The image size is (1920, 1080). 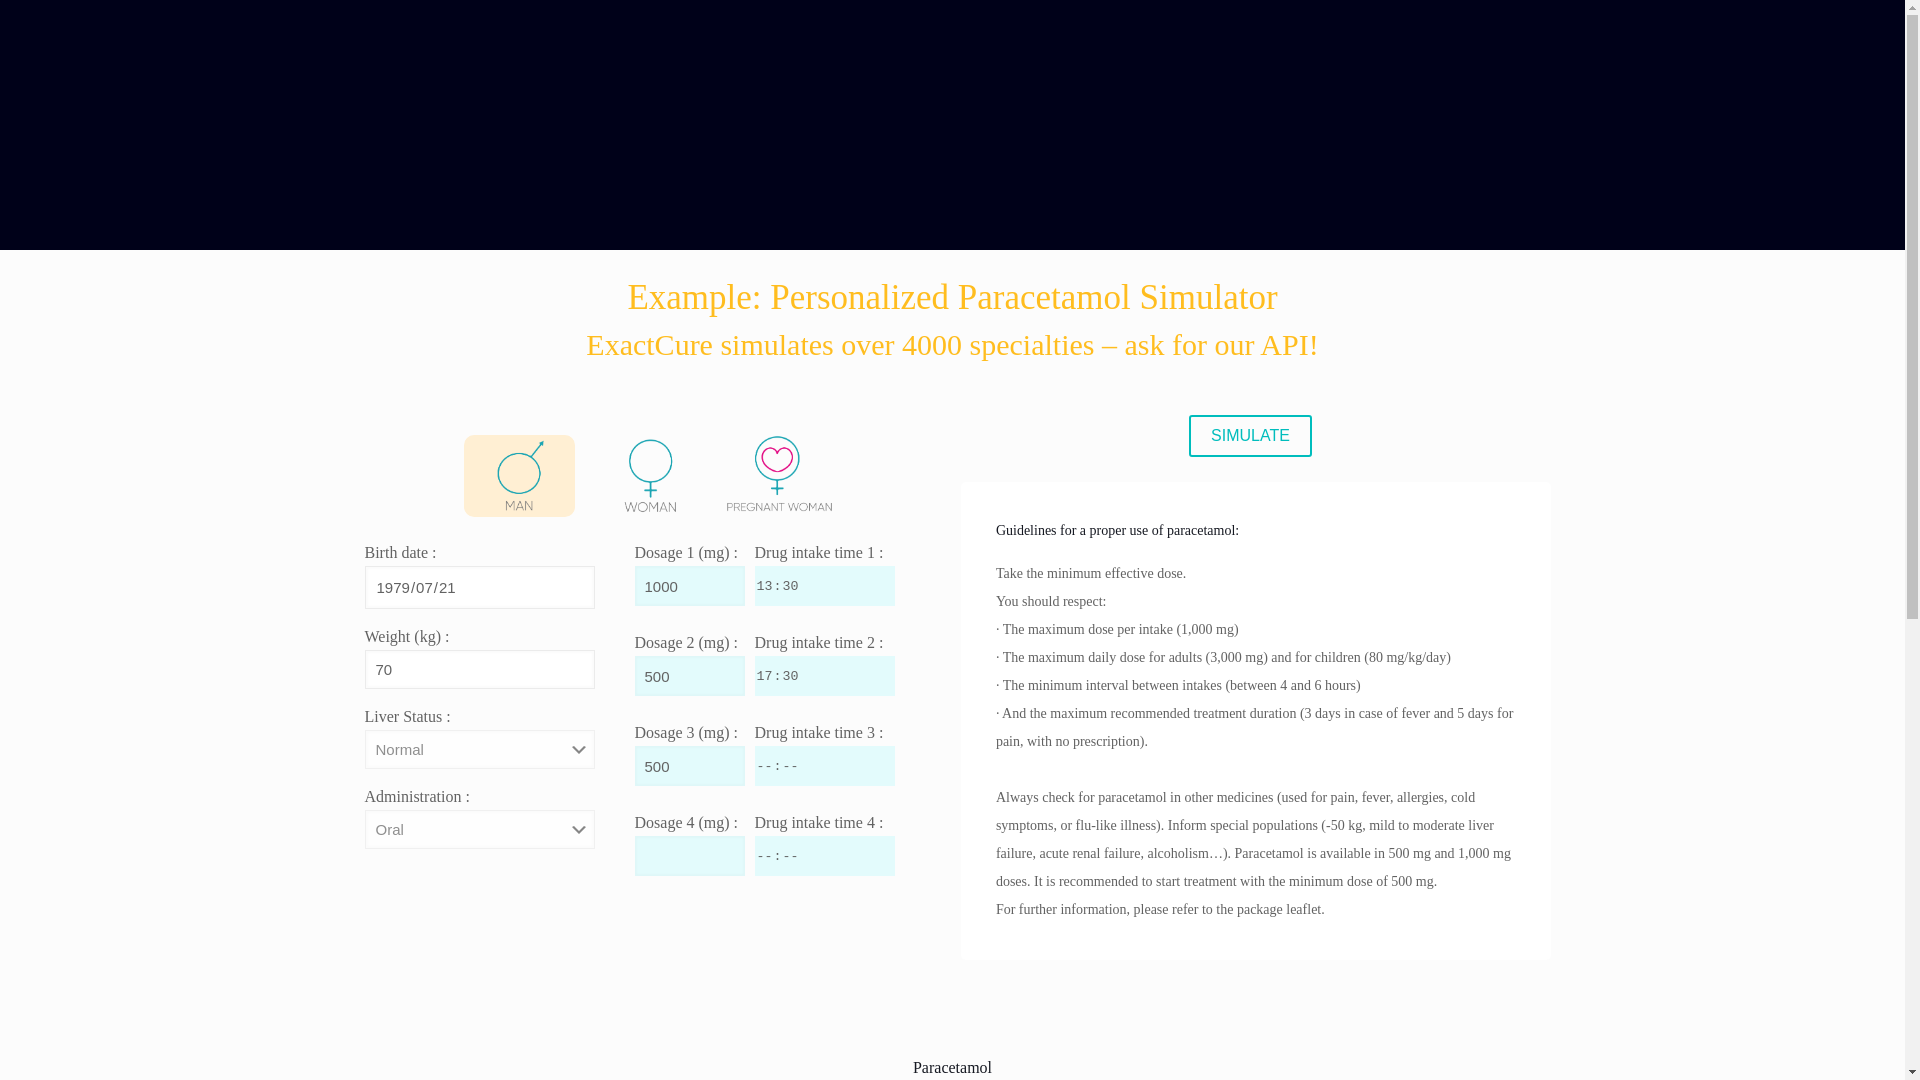 I want to click on 1000, so click(x=688, y=585).